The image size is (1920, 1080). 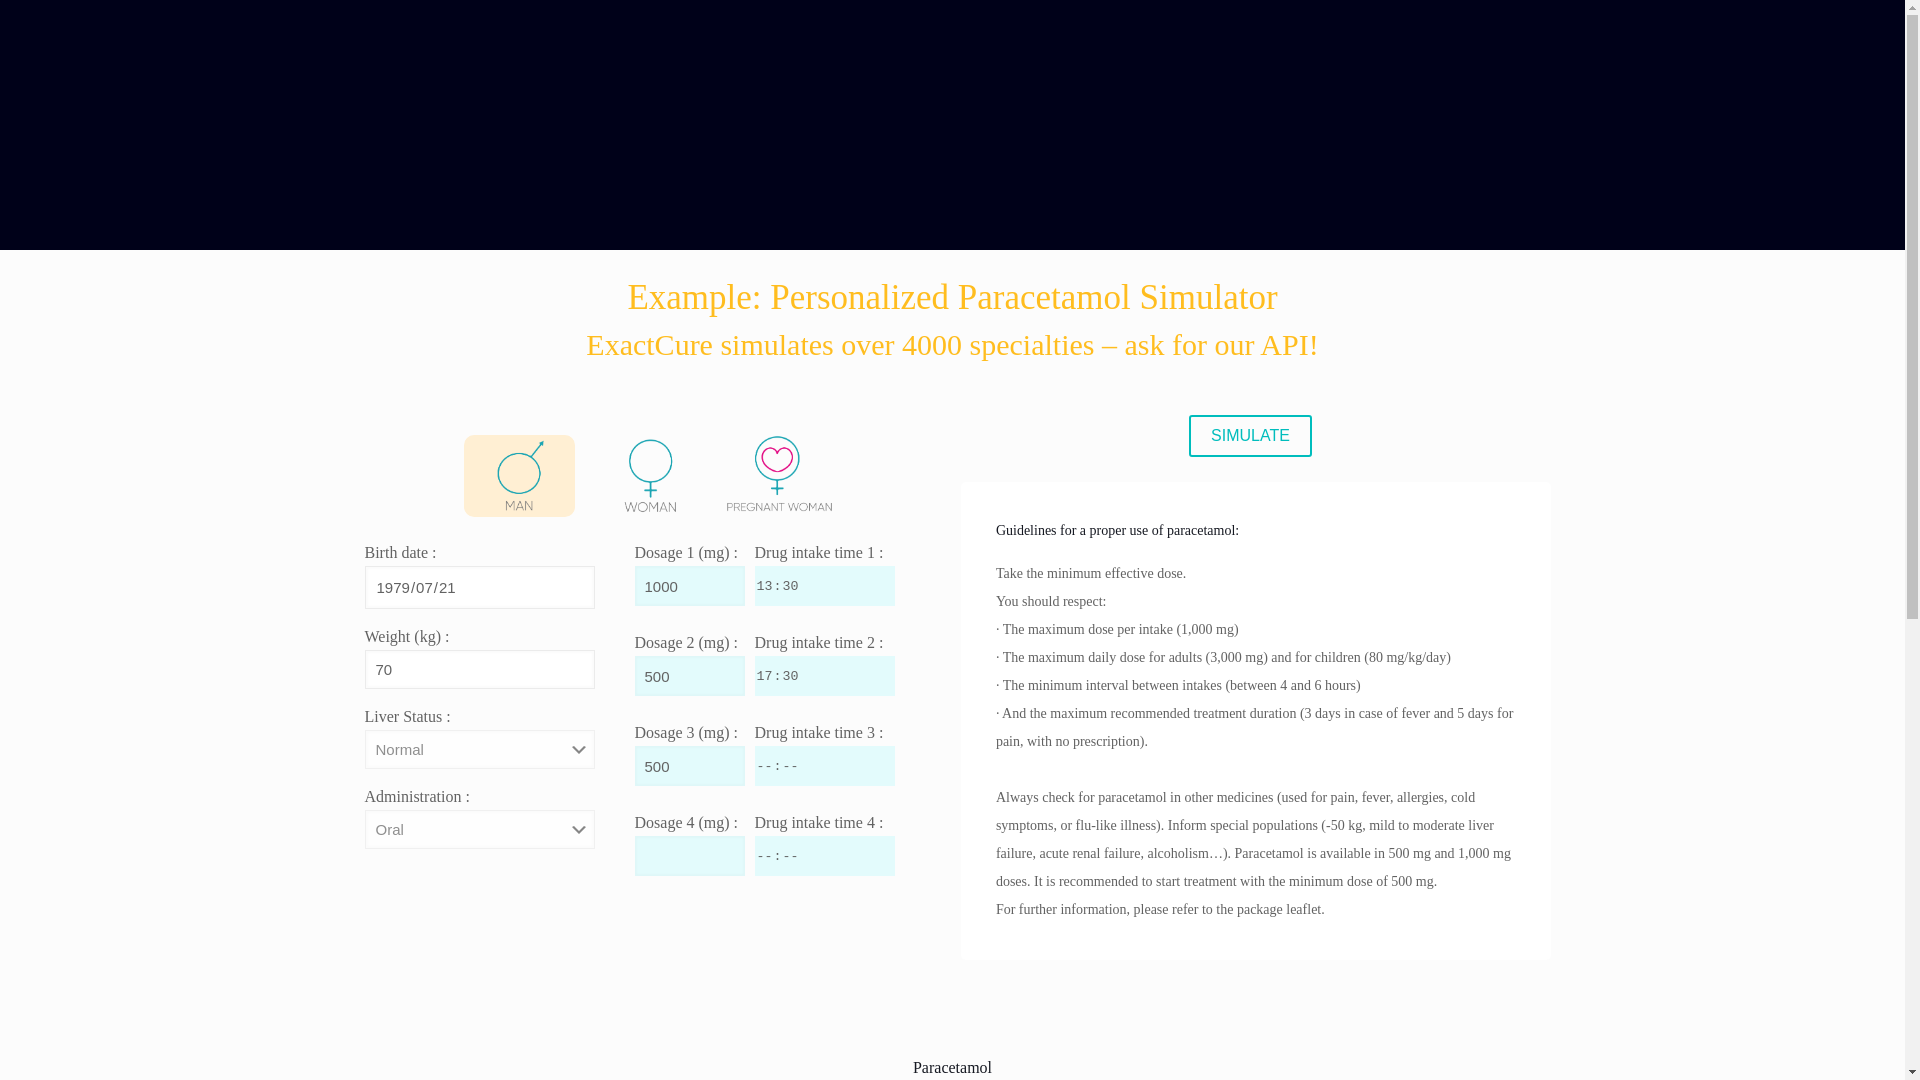 I want to click on 1000, so click(x=688, y=585).